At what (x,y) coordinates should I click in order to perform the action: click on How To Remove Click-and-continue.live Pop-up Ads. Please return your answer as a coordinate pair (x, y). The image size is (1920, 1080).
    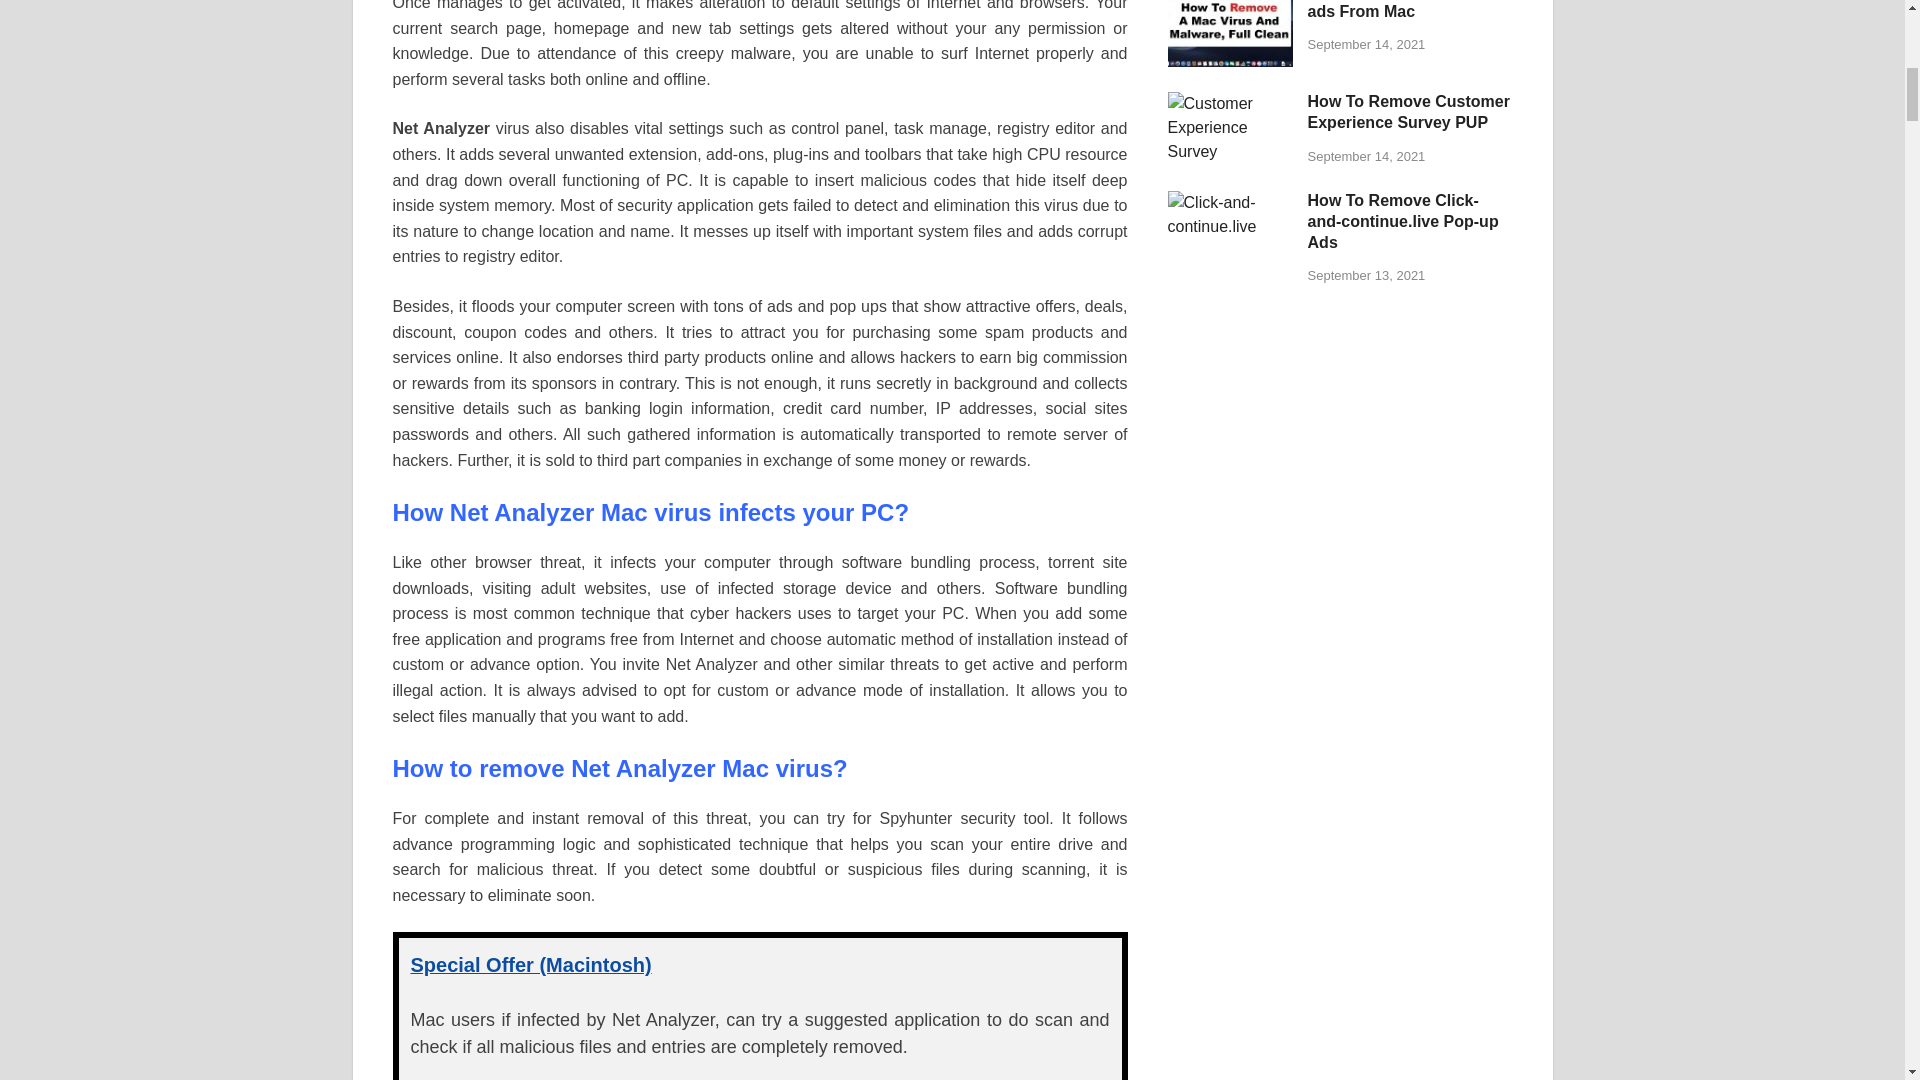
    Looking at the image, I should click on (1230, 202).